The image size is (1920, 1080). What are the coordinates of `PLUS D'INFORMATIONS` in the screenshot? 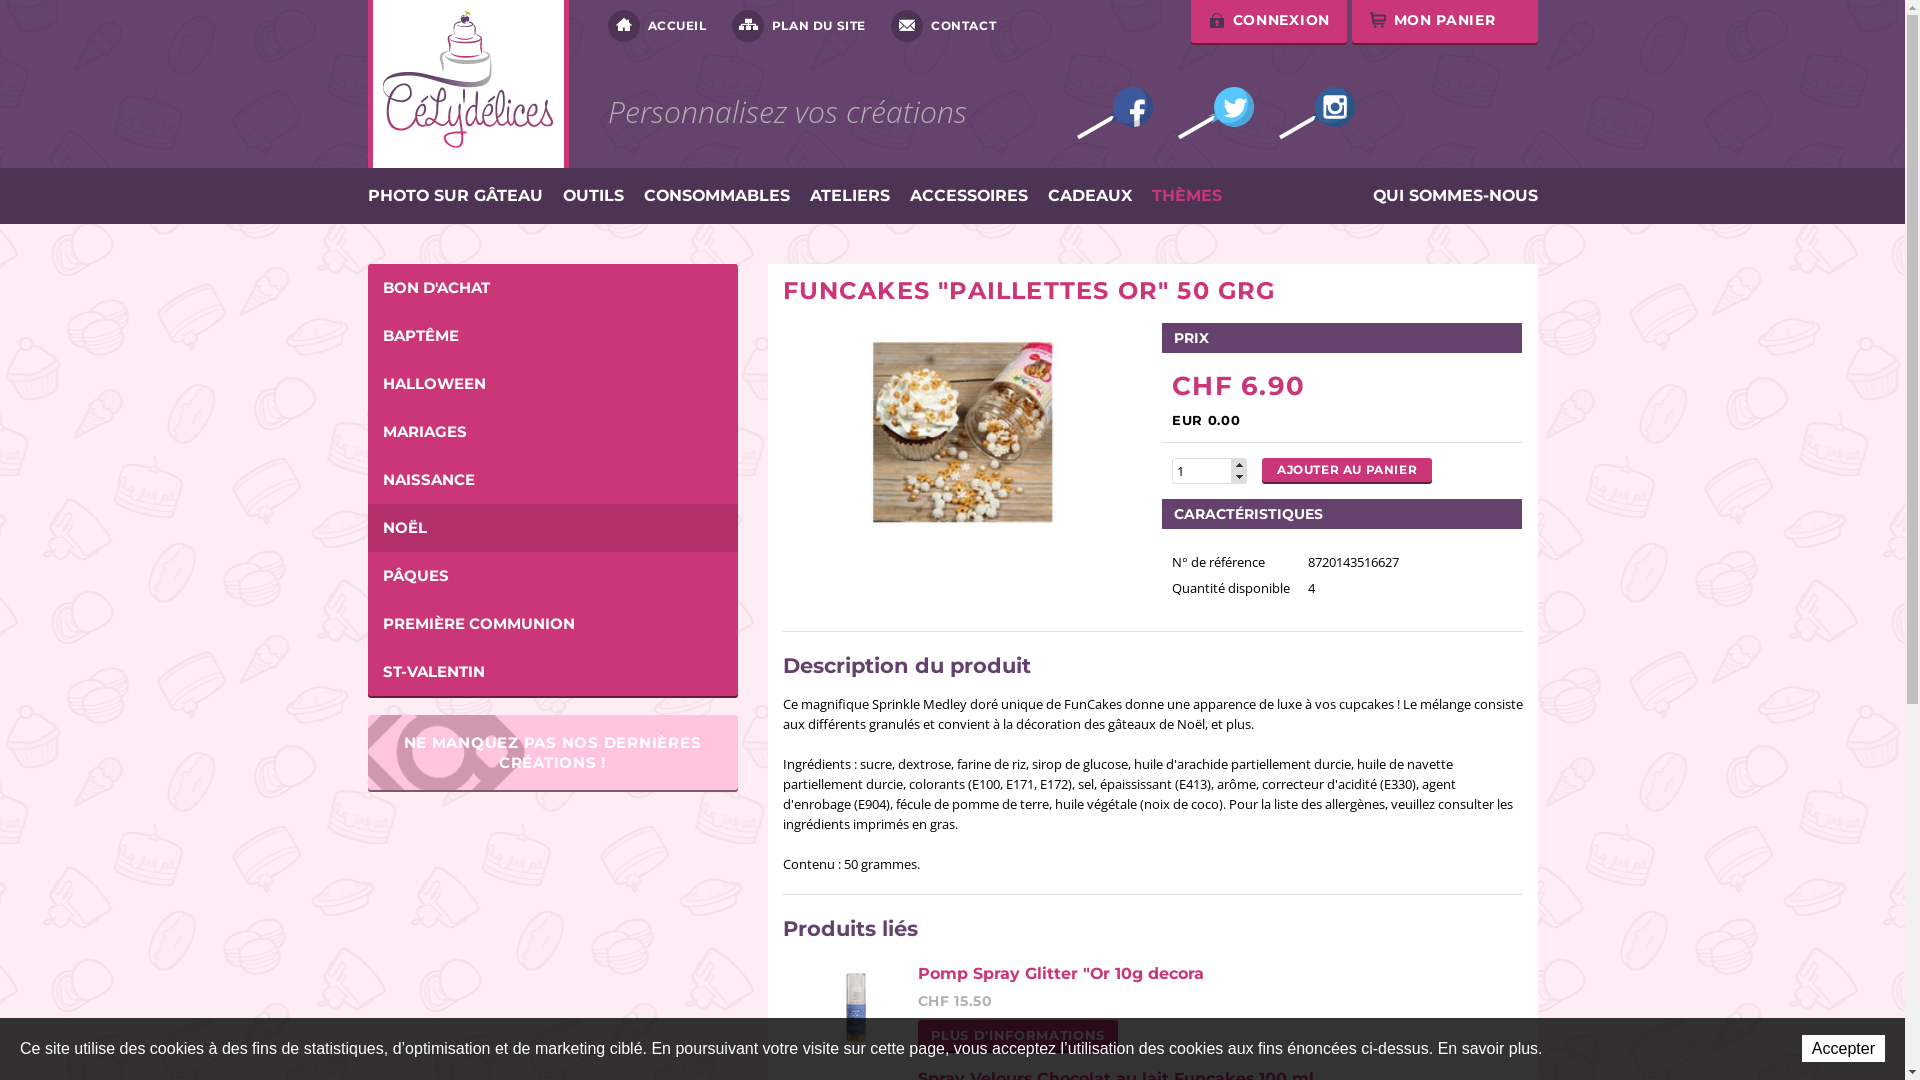 It's located at (1018, 1036).